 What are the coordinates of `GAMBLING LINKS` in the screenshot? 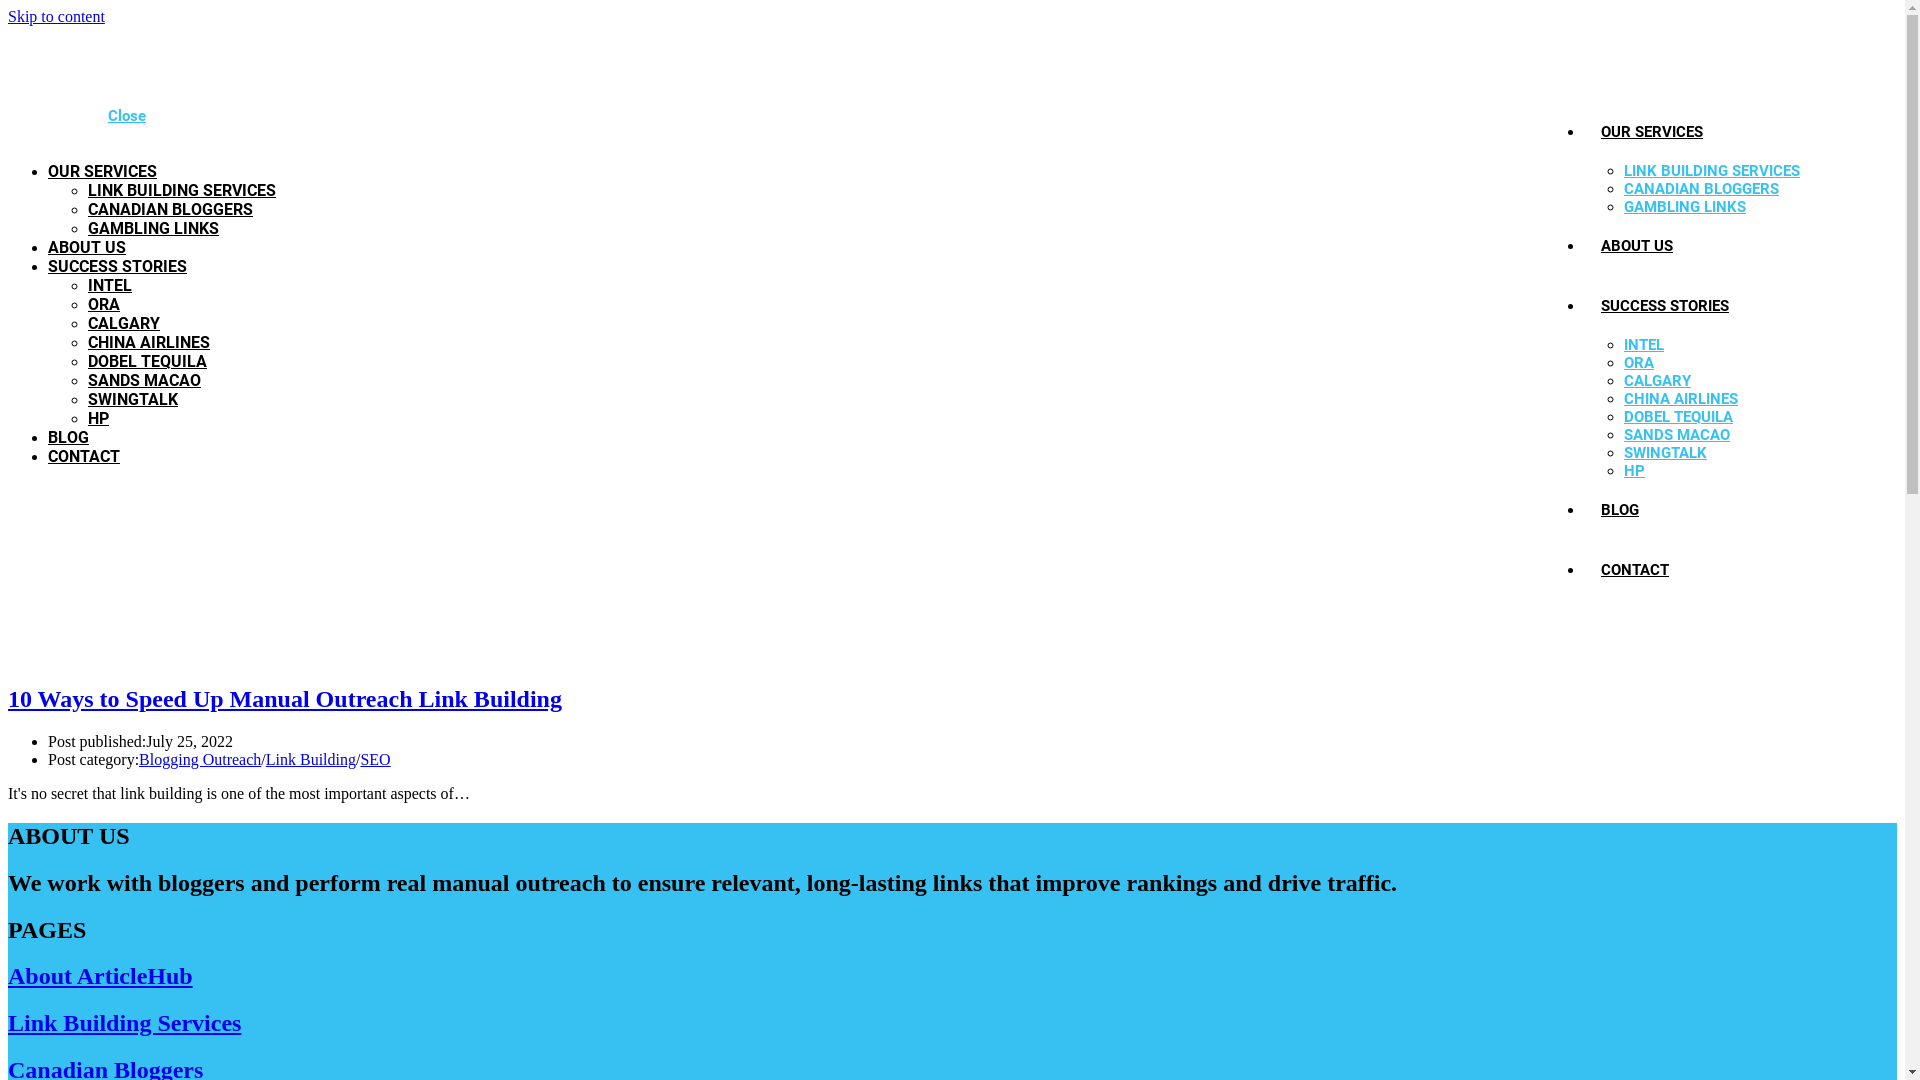 It's located at (1685, 207).